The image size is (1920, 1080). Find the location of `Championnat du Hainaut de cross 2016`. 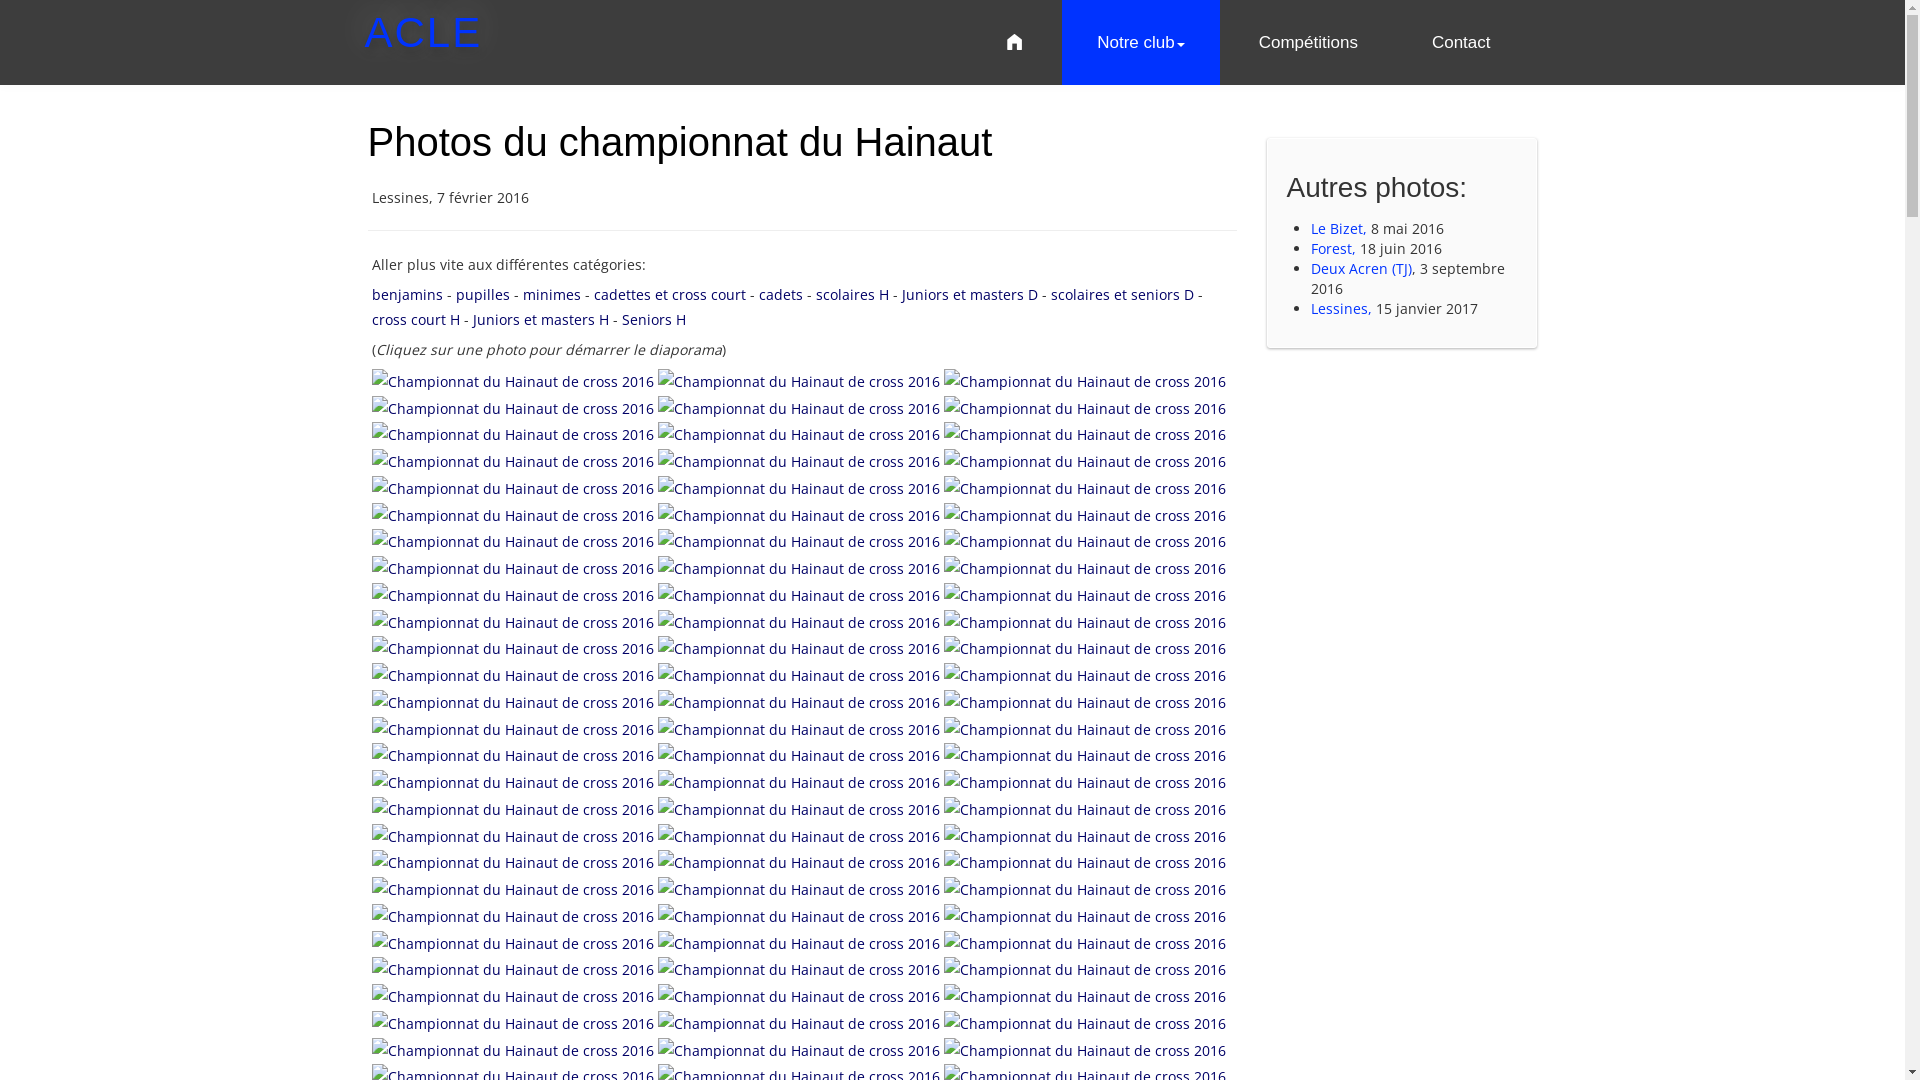

Championnat du Hainaut de cross 2016 is located at coordinates (799, 916).